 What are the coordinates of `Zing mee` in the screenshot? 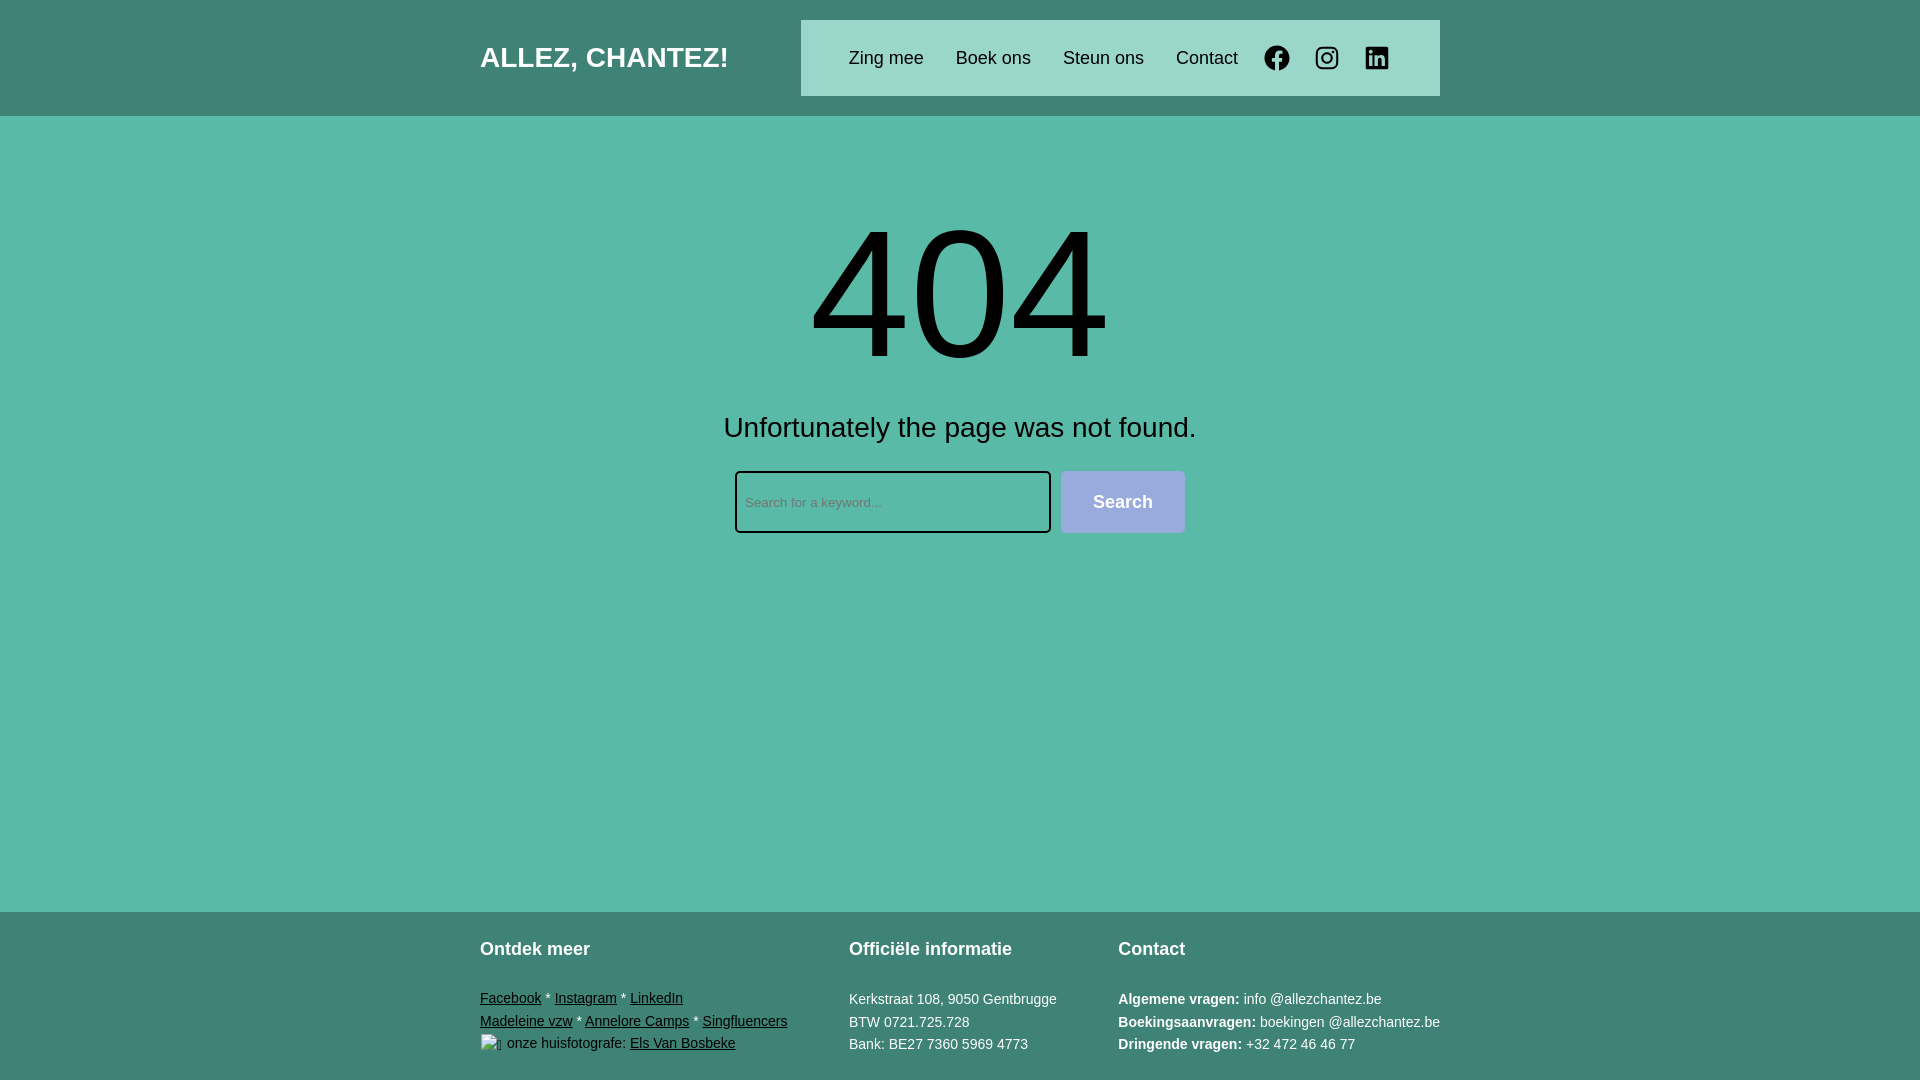 It's located at (886, 58).